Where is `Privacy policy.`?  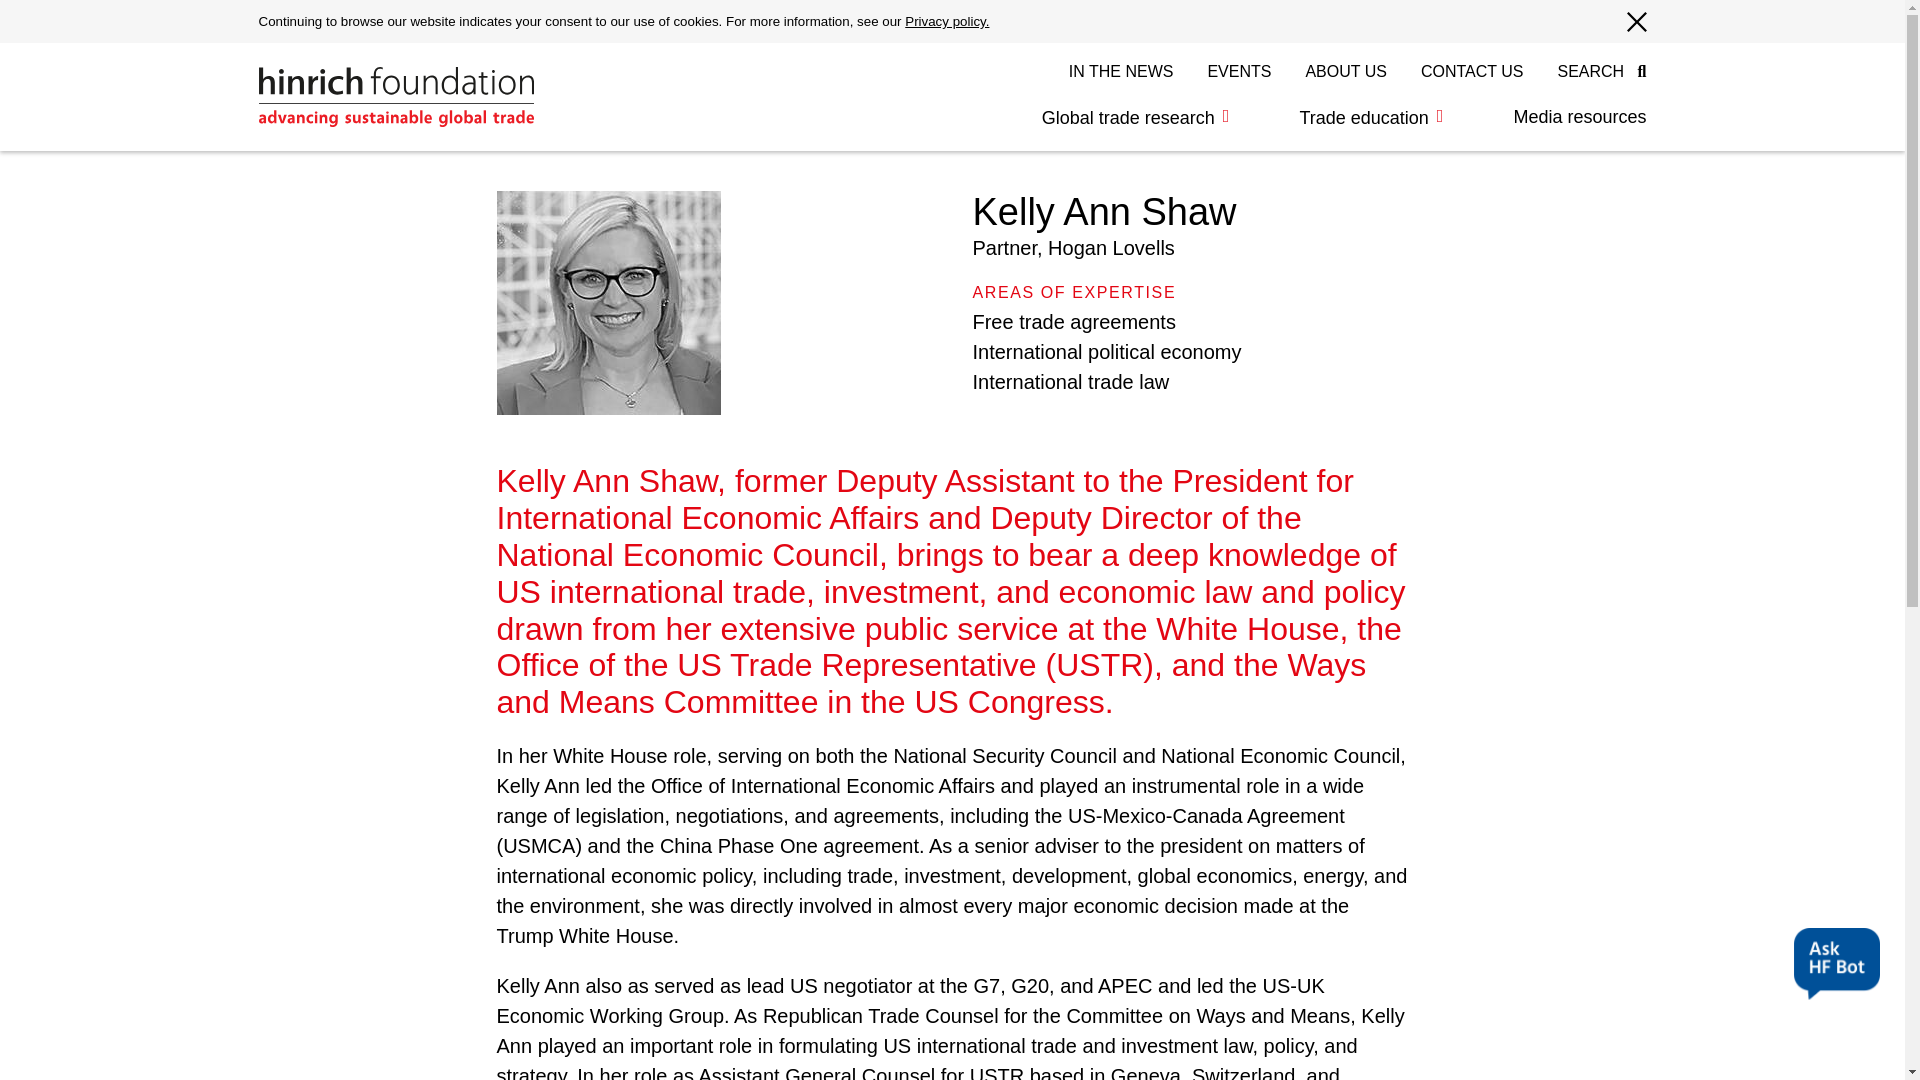 Privacy policy. is located at coordinates (946, 22).